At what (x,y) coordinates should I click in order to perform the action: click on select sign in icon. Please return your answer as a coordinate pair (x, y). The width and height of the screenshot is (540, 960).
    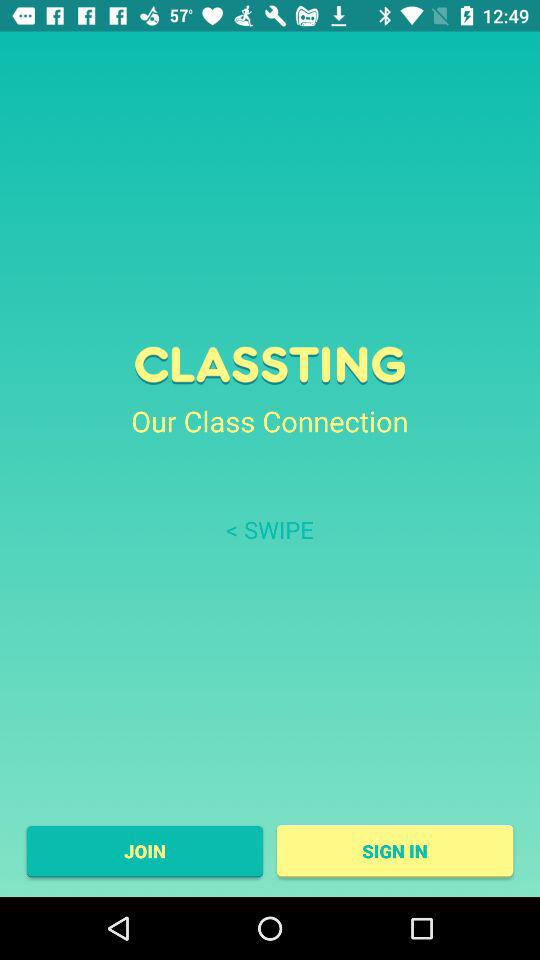
    Looking at the image, I should click on (394, 851).